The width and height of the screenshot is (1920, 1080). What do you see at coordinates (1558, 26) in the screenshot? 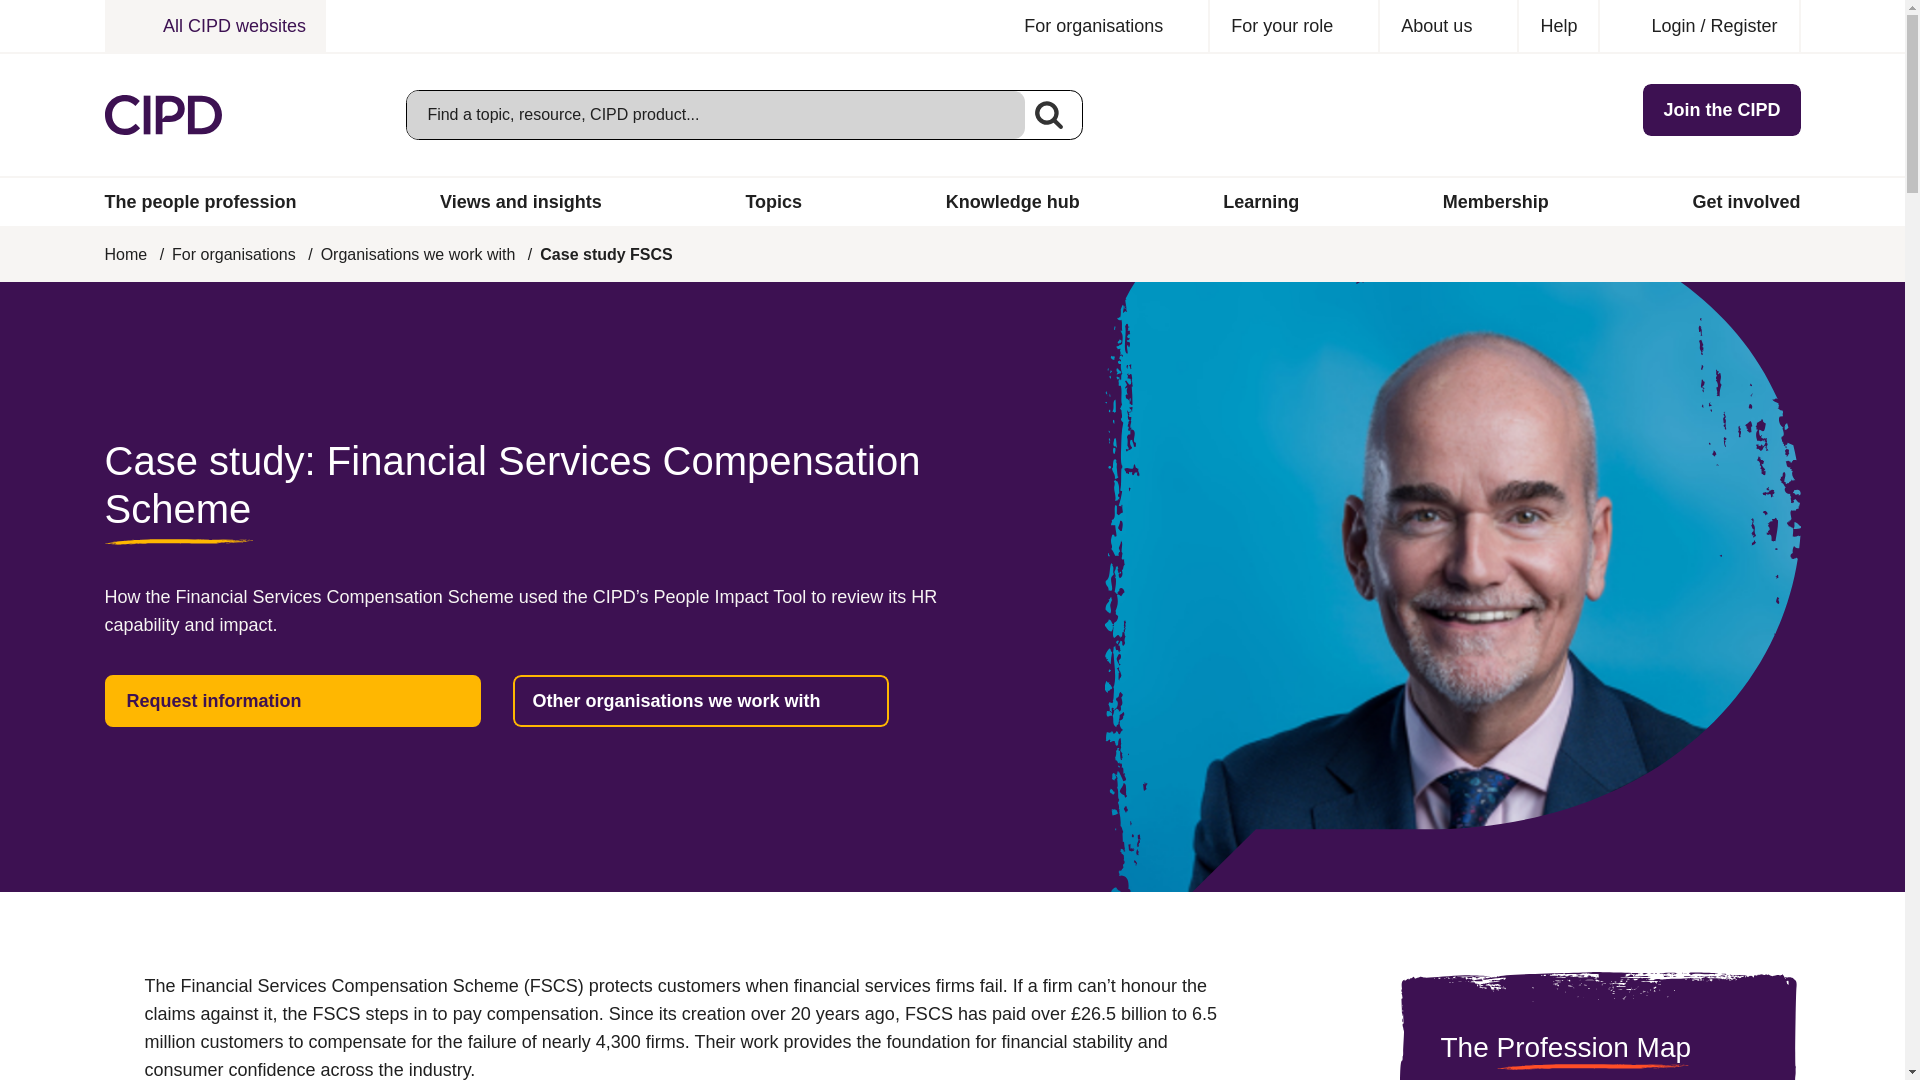
I see `Help` at bounding box center [1558, 26].